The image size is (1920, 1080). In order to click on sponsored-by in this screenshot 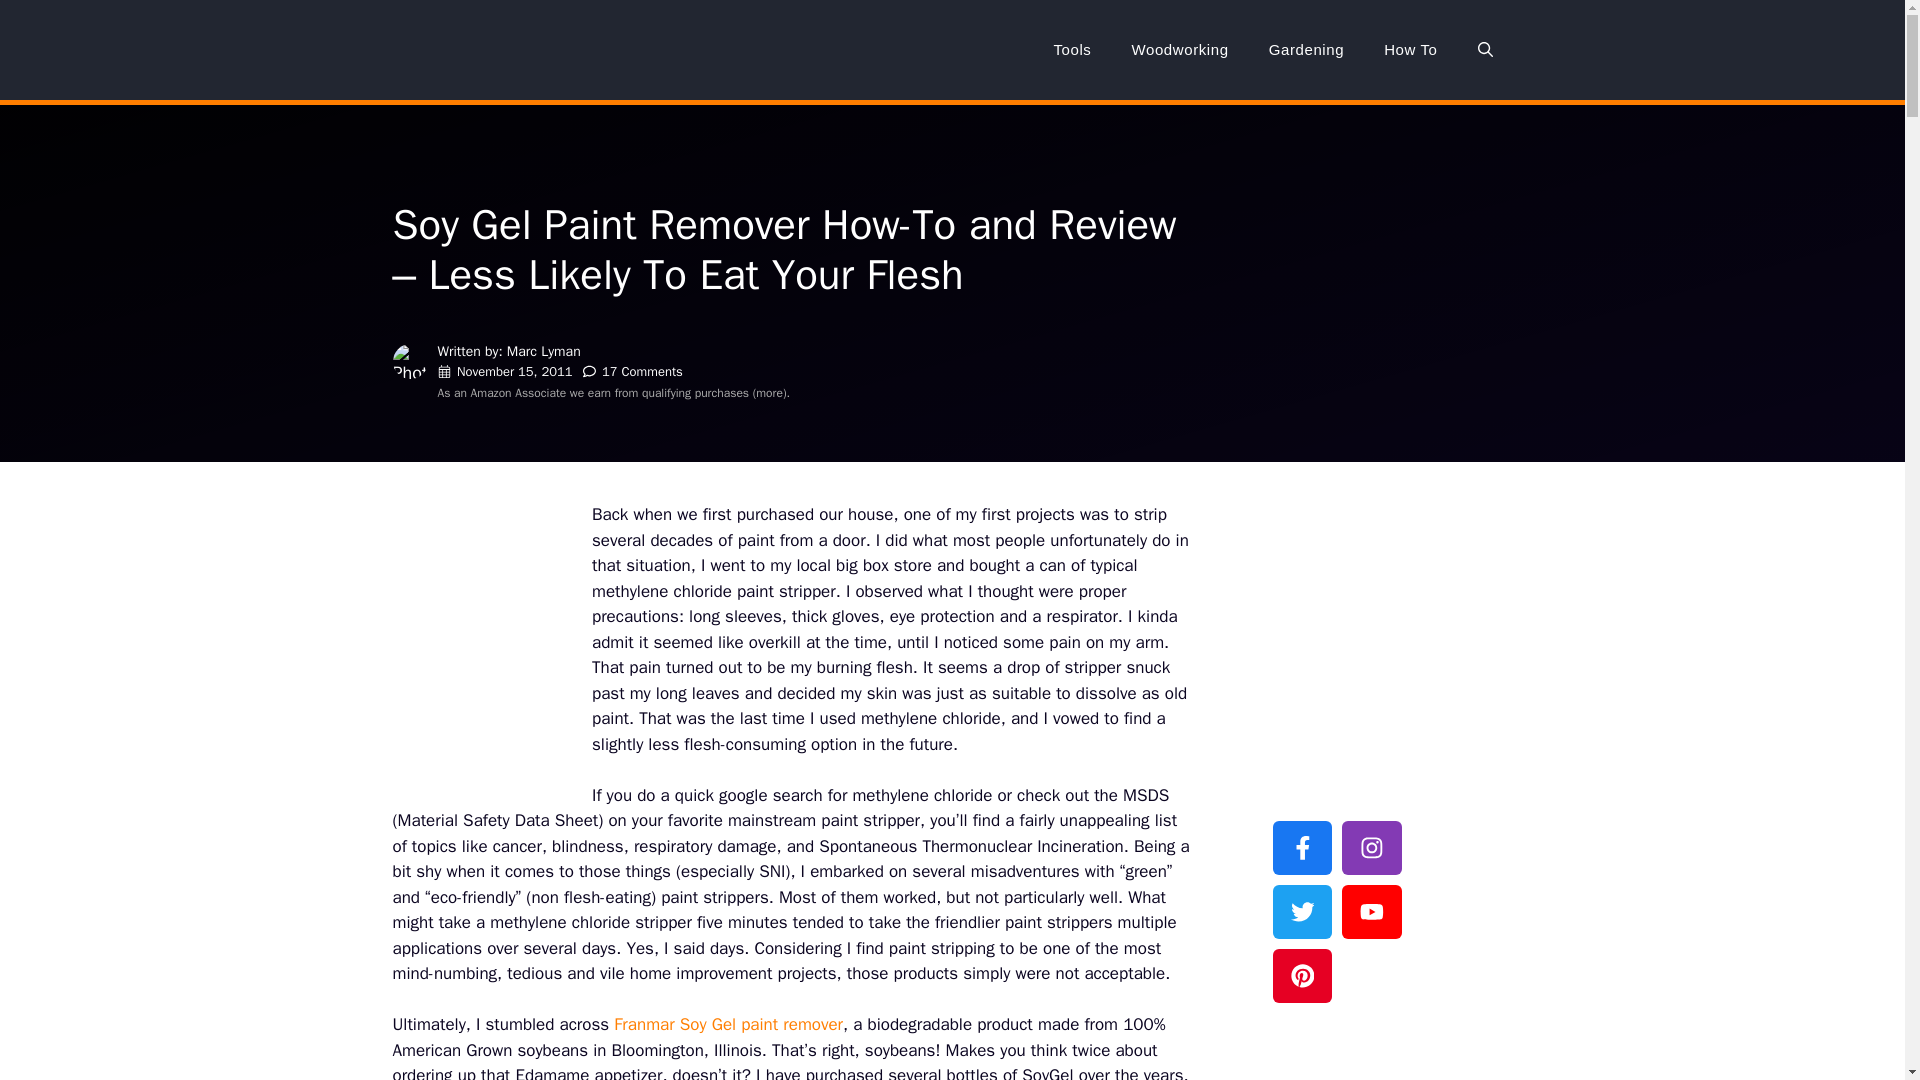, I will do `click(1349, 532)`.